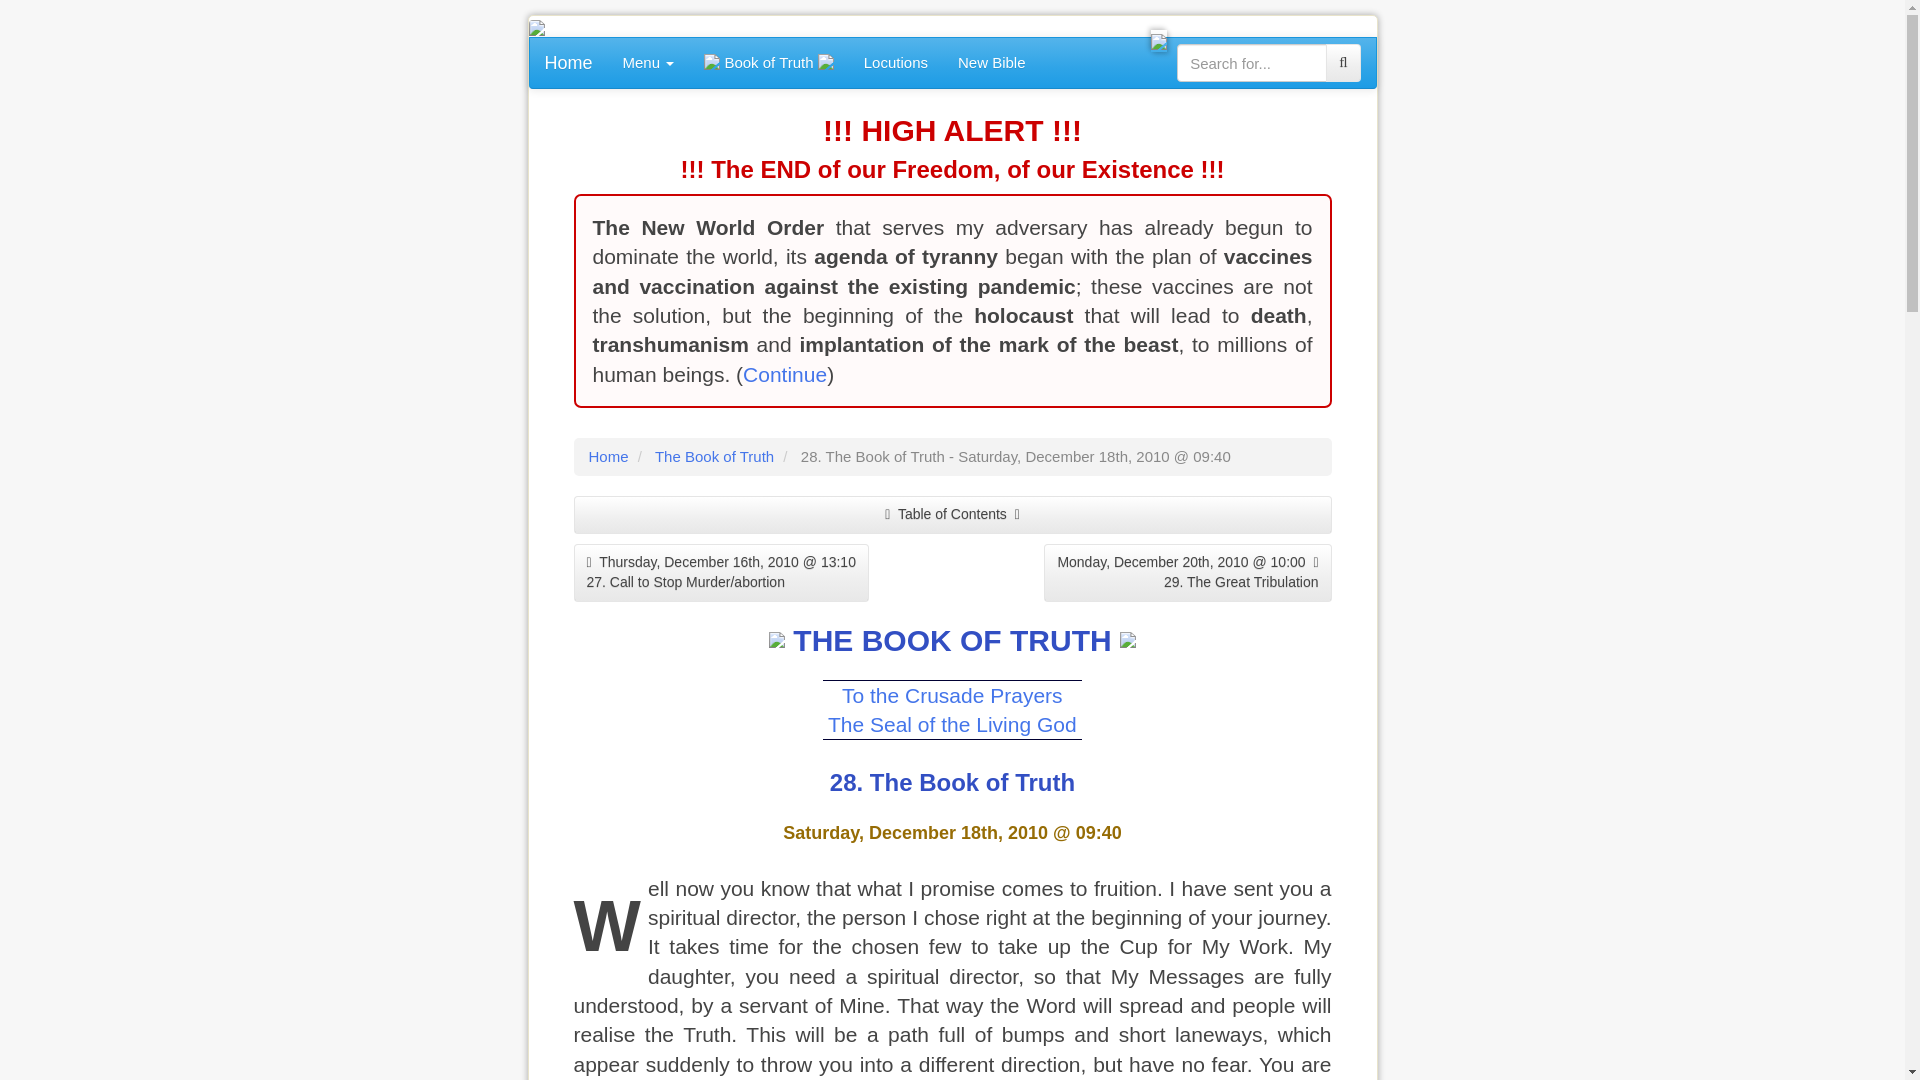 The width and height of the screenshot is (1920, 1080). Describe the element at coordinates (1158, 40) in the screenshot. I see `Gate to New Light From Heaven` at that location.